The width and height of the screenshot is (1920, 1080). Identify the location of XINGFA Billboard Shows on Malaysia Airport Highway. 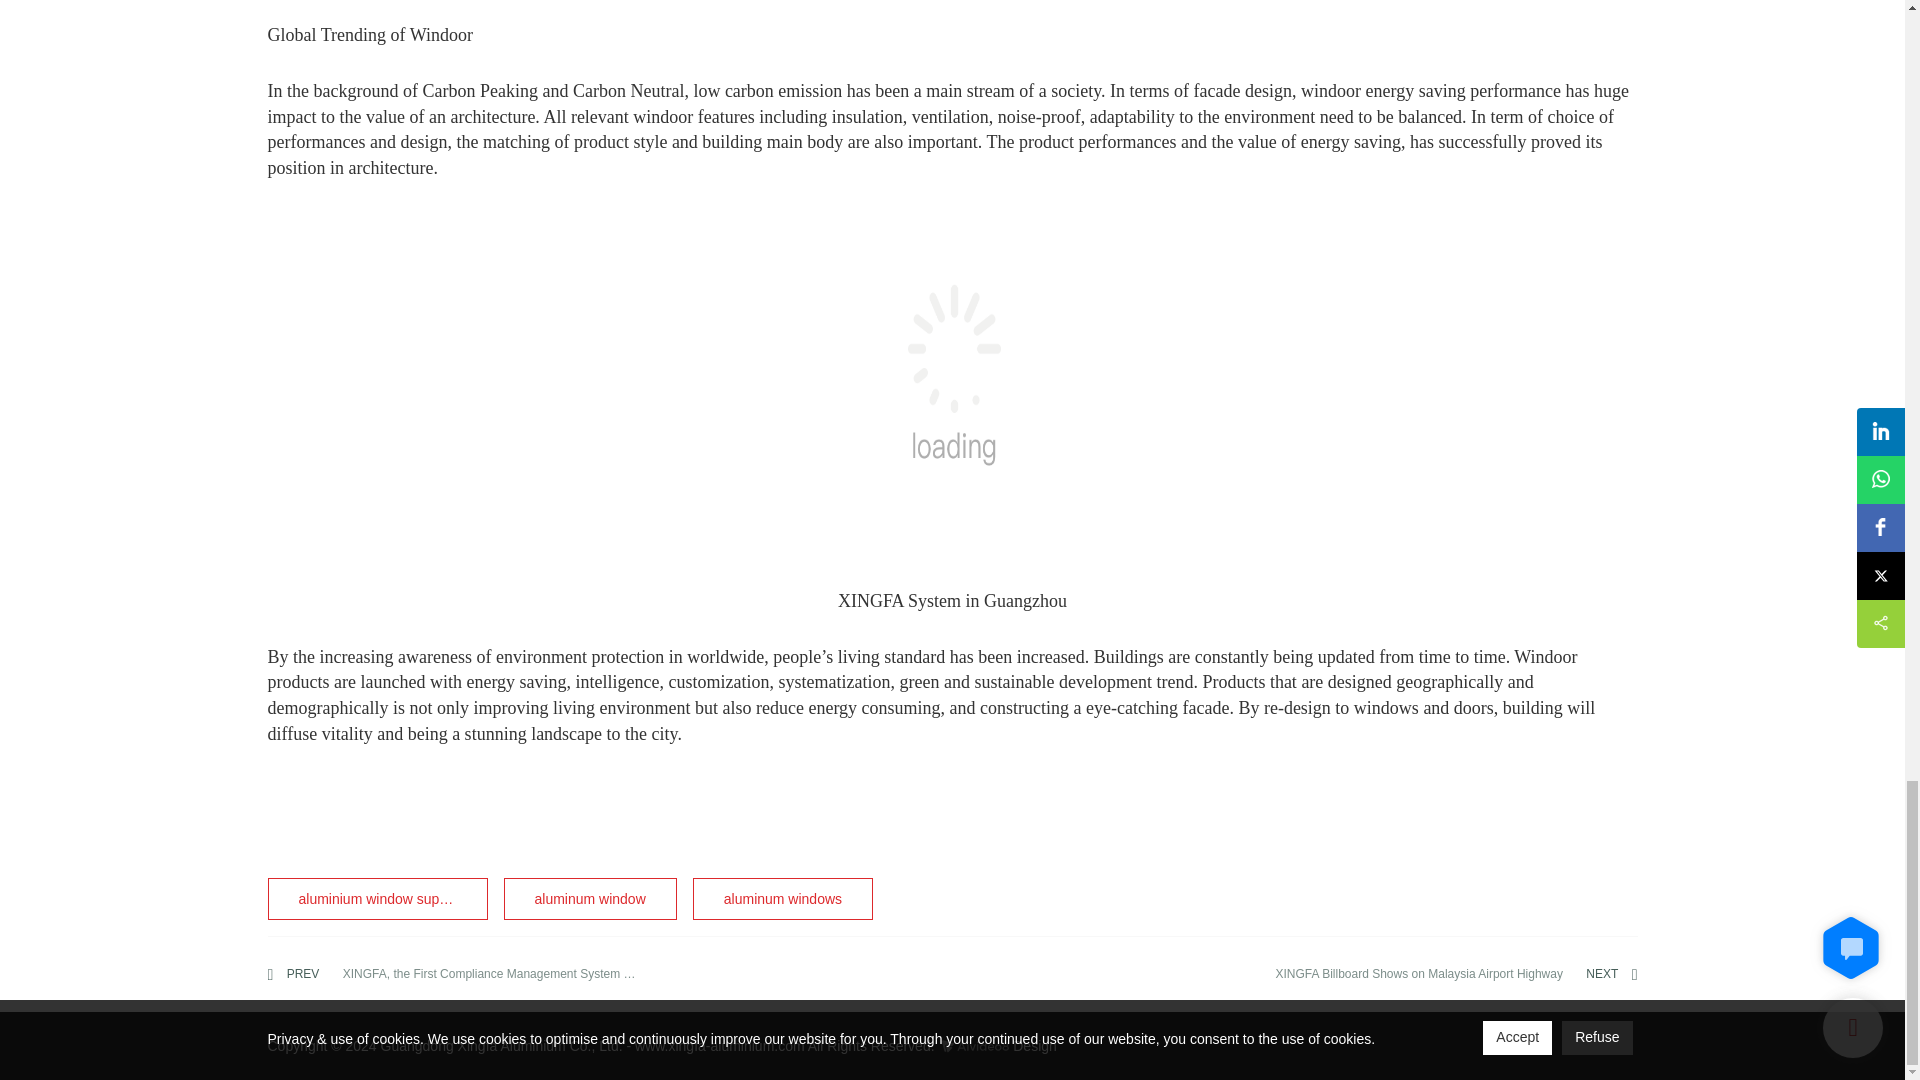
(1450, 974).